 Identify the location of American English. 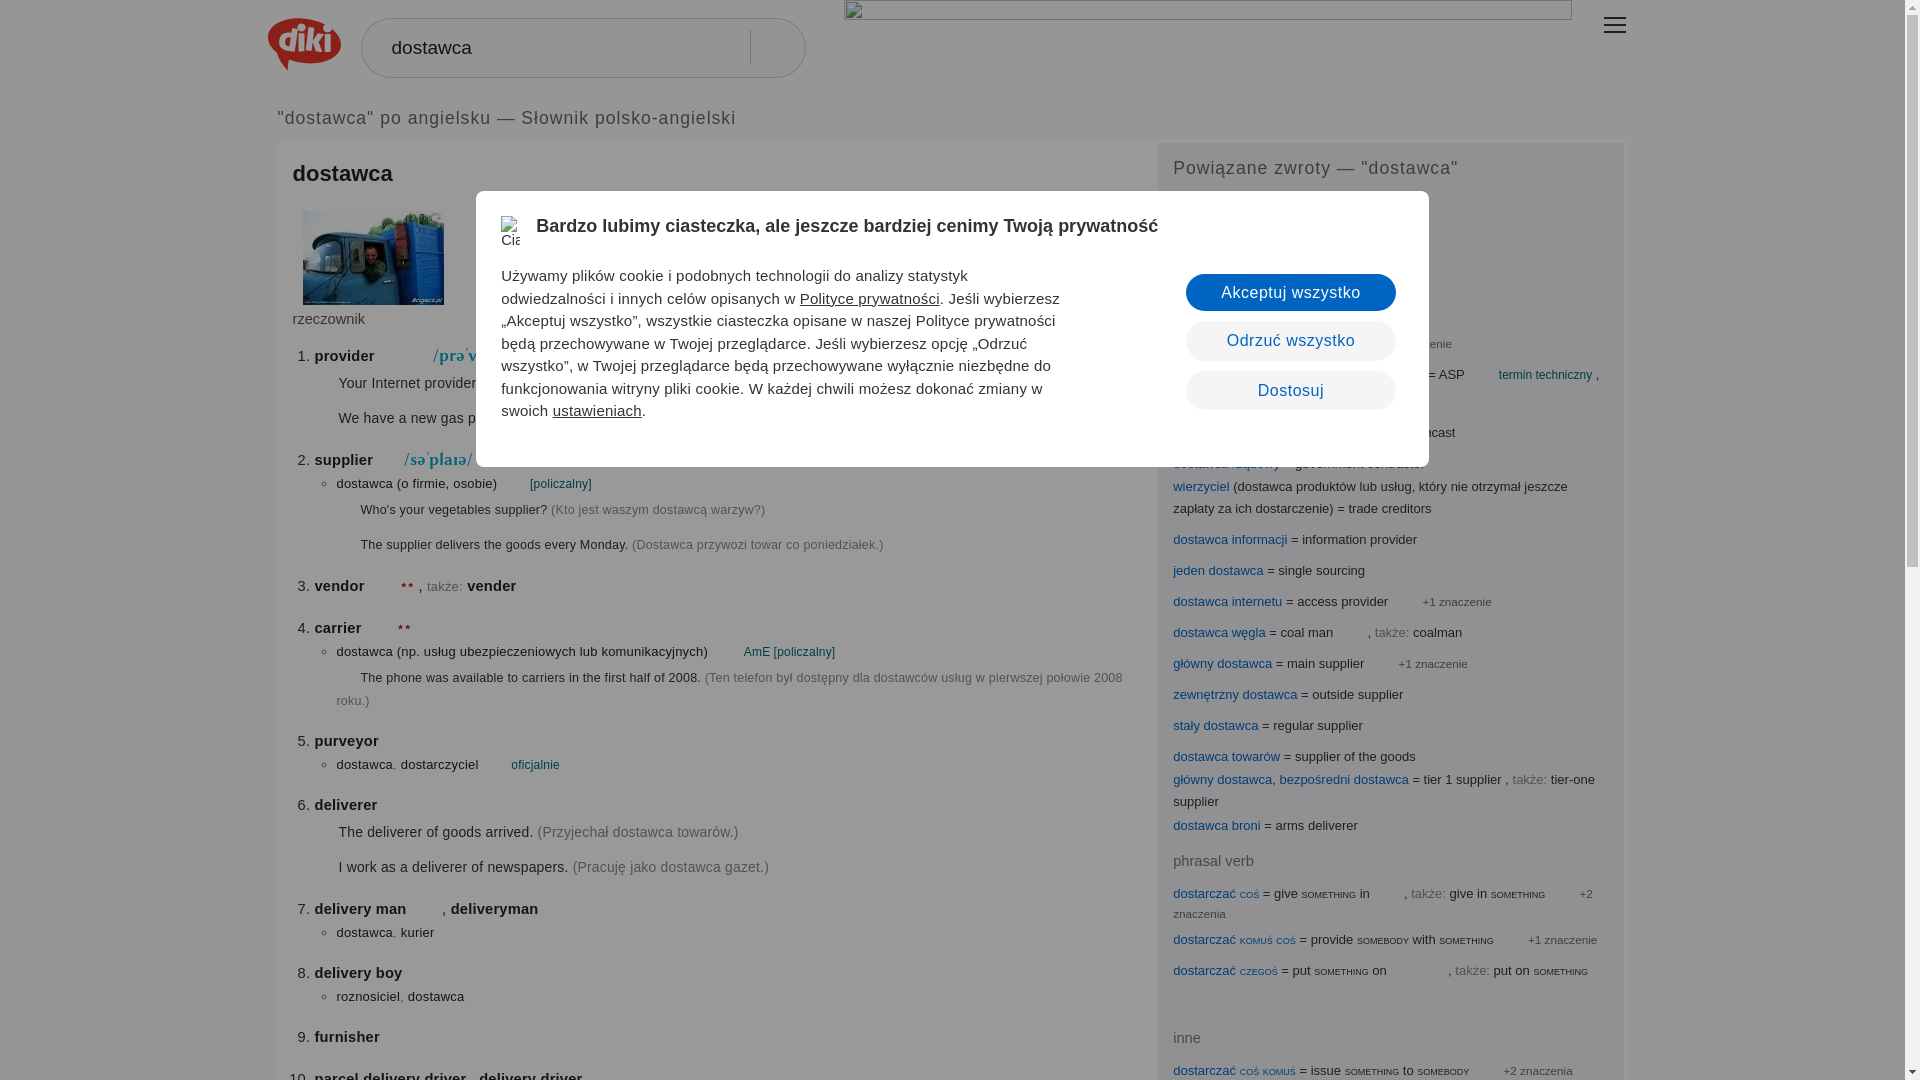
(344, 544).